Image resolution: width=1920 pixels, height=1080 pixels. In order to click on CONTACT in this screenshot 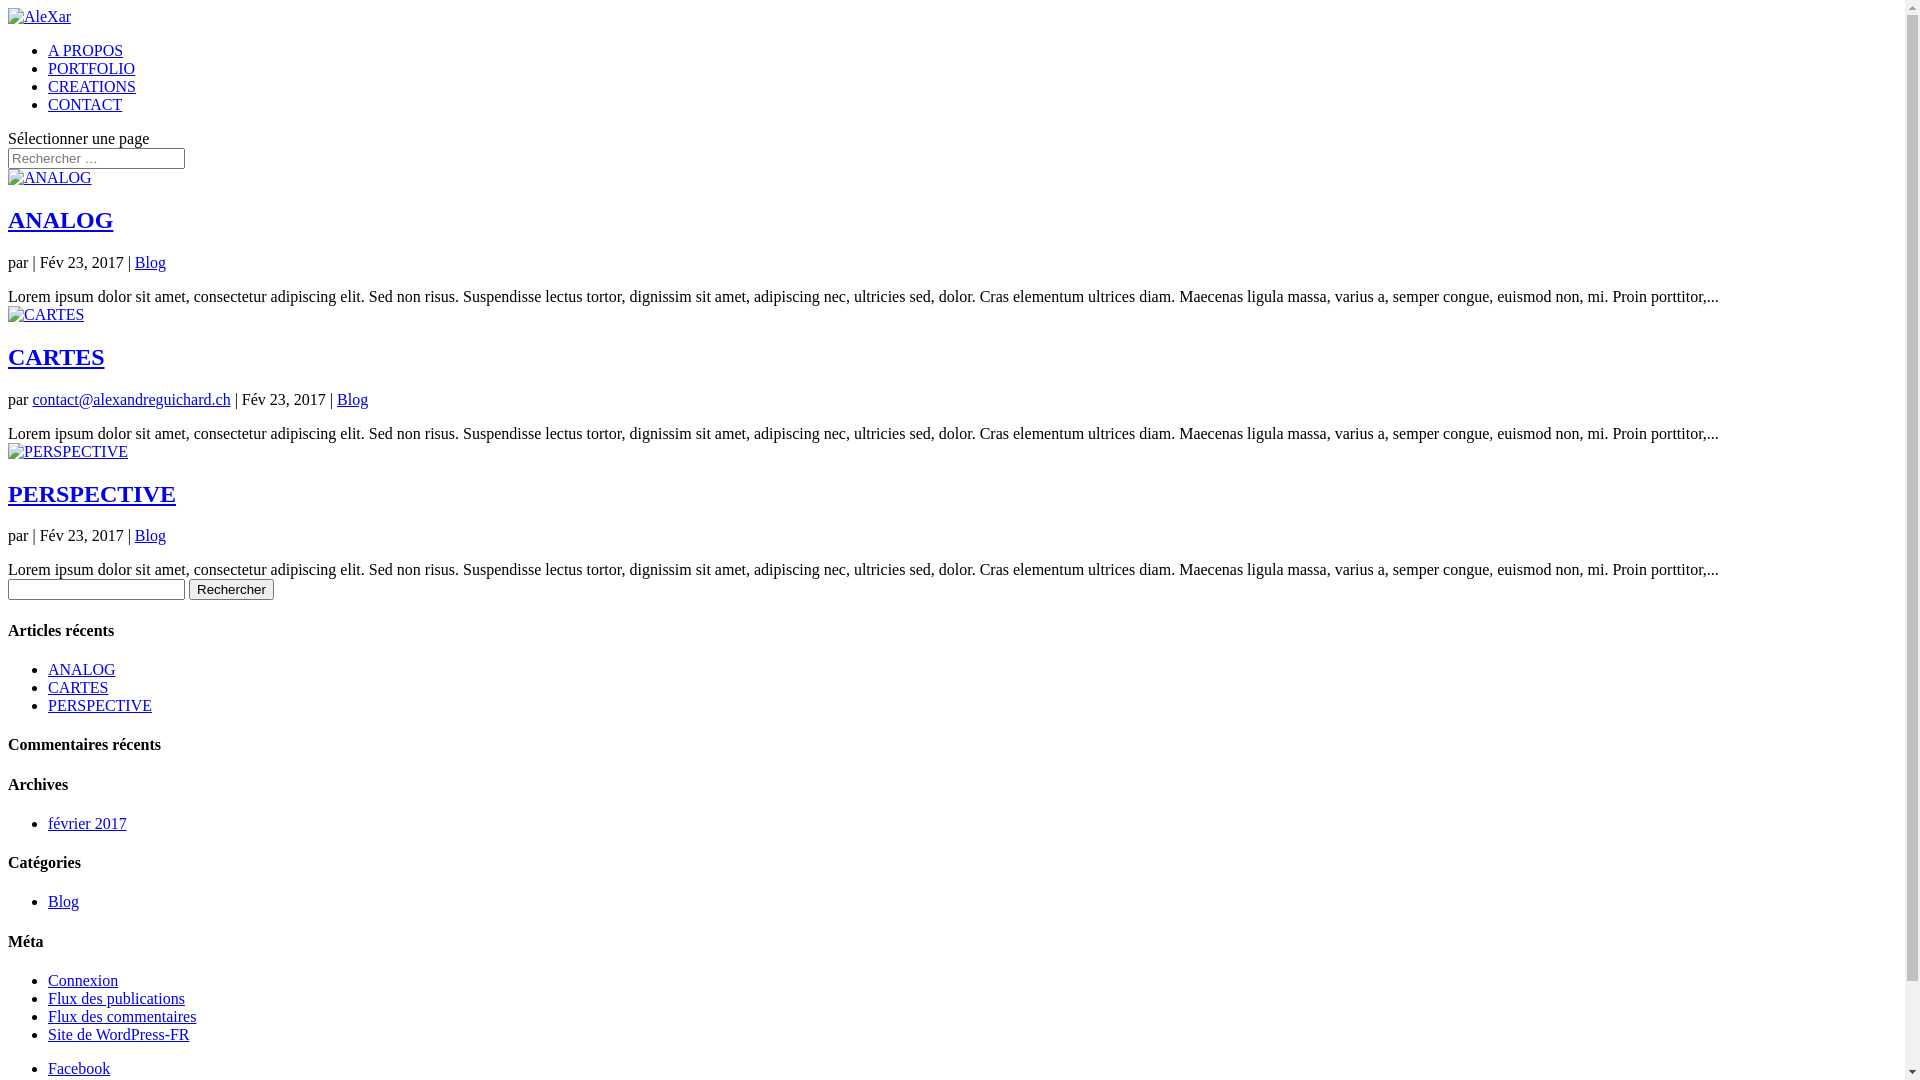, I will do `click(85, 104)`.